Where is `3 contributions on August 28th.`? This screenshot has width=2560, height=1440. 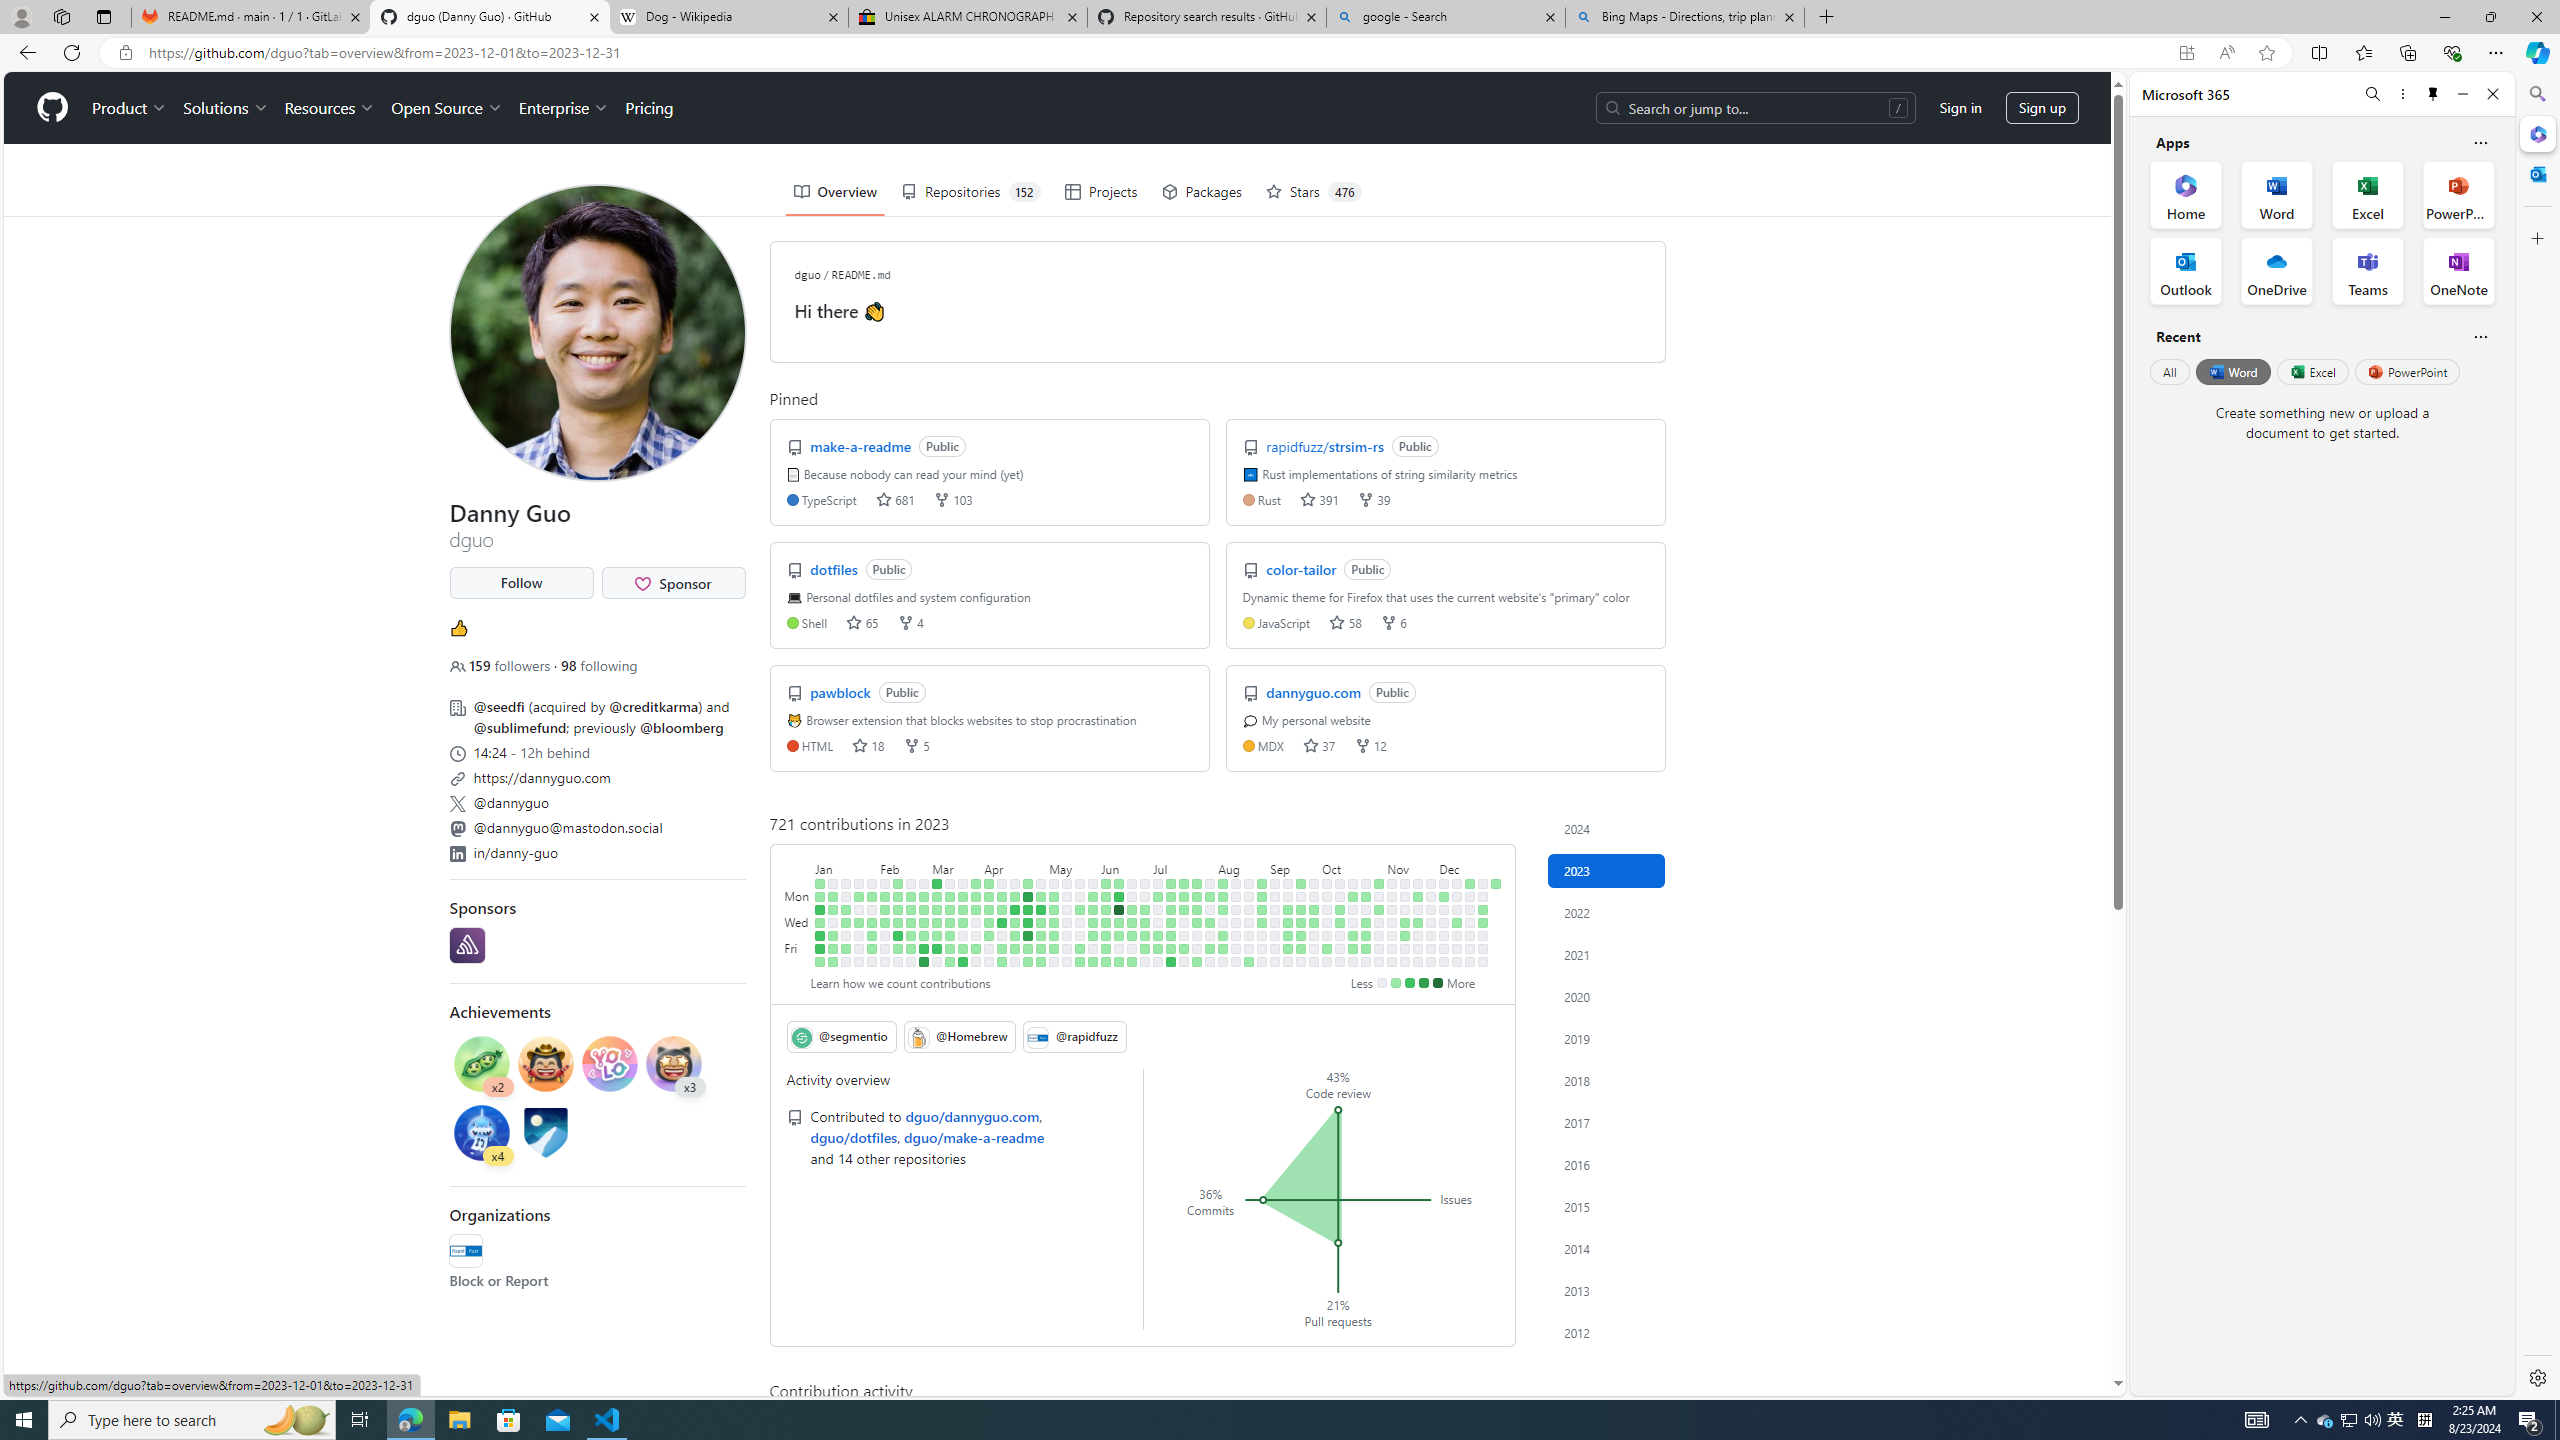
3 contributions on August 28th. is located at coordinates (1262, 896).